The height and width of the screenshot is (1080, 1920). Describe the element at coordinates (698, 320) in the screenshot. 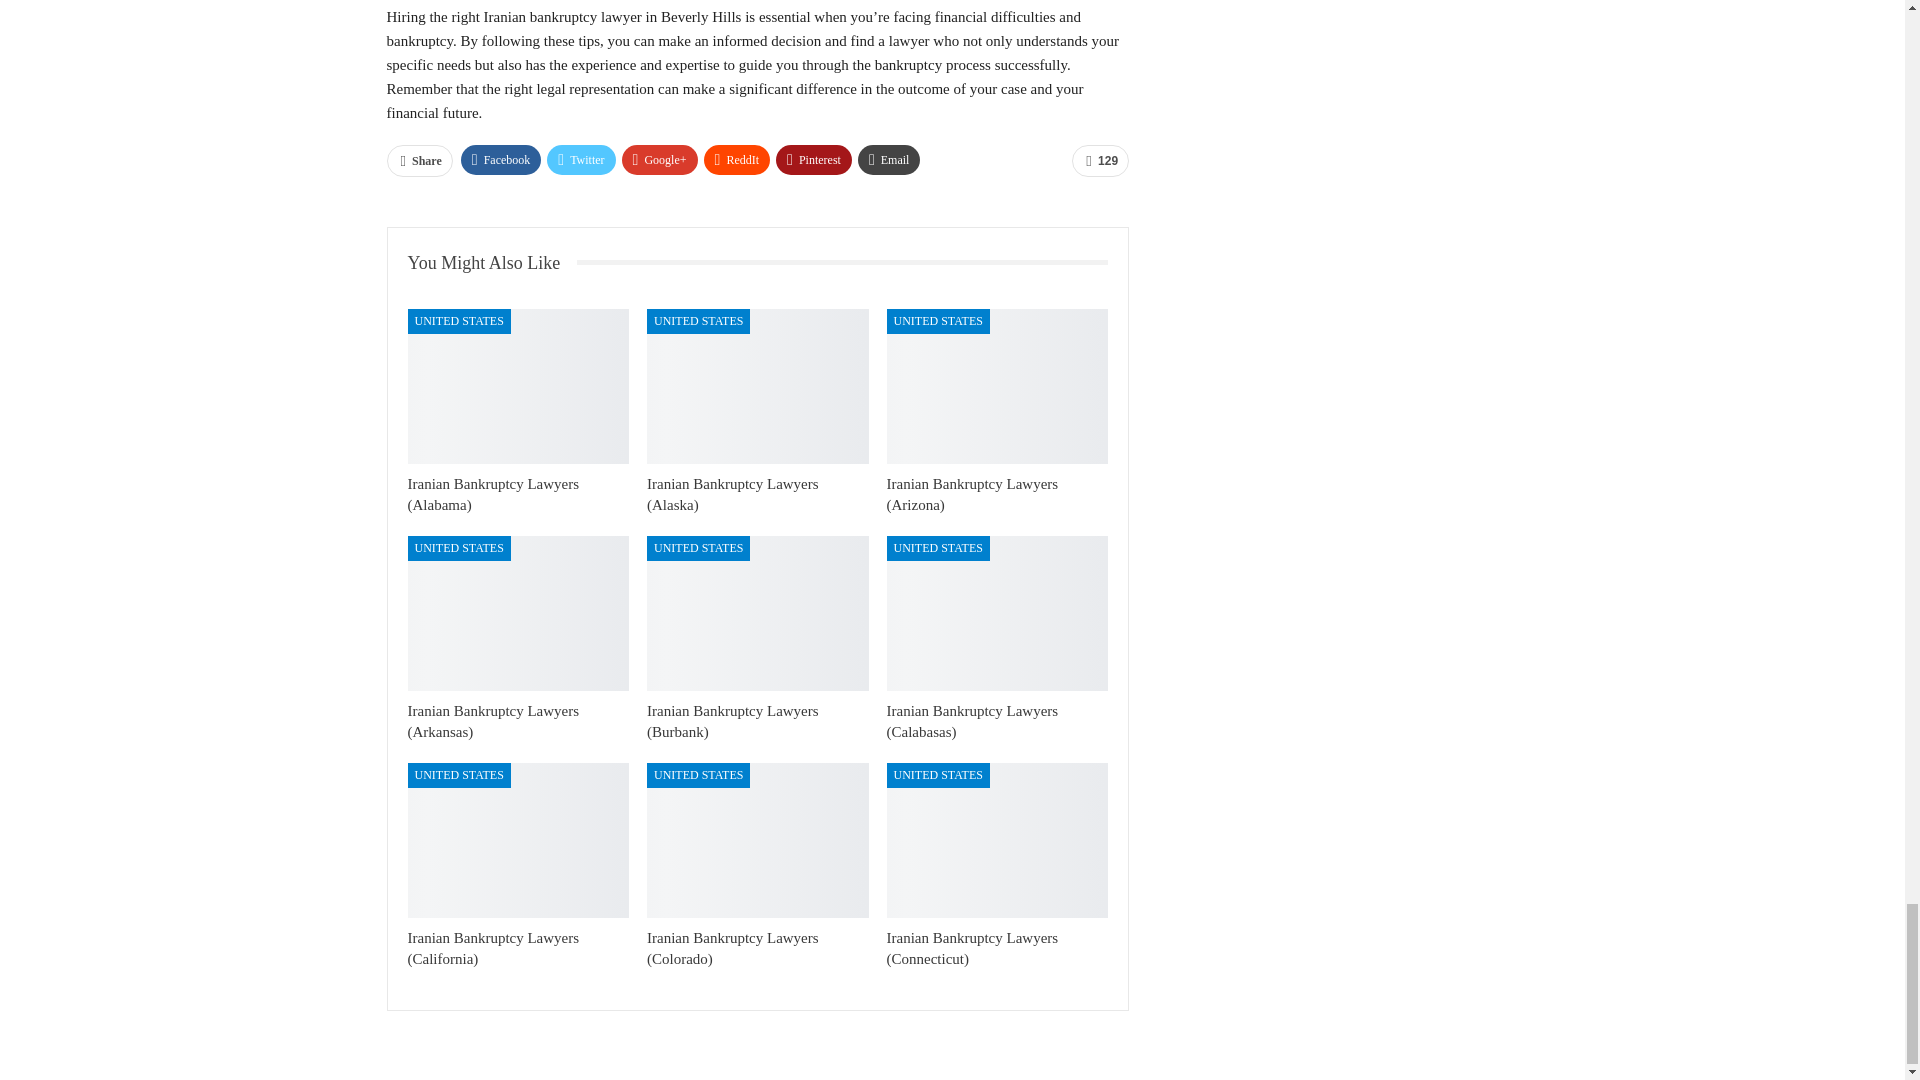

I see `UNITED STATES` at that location.